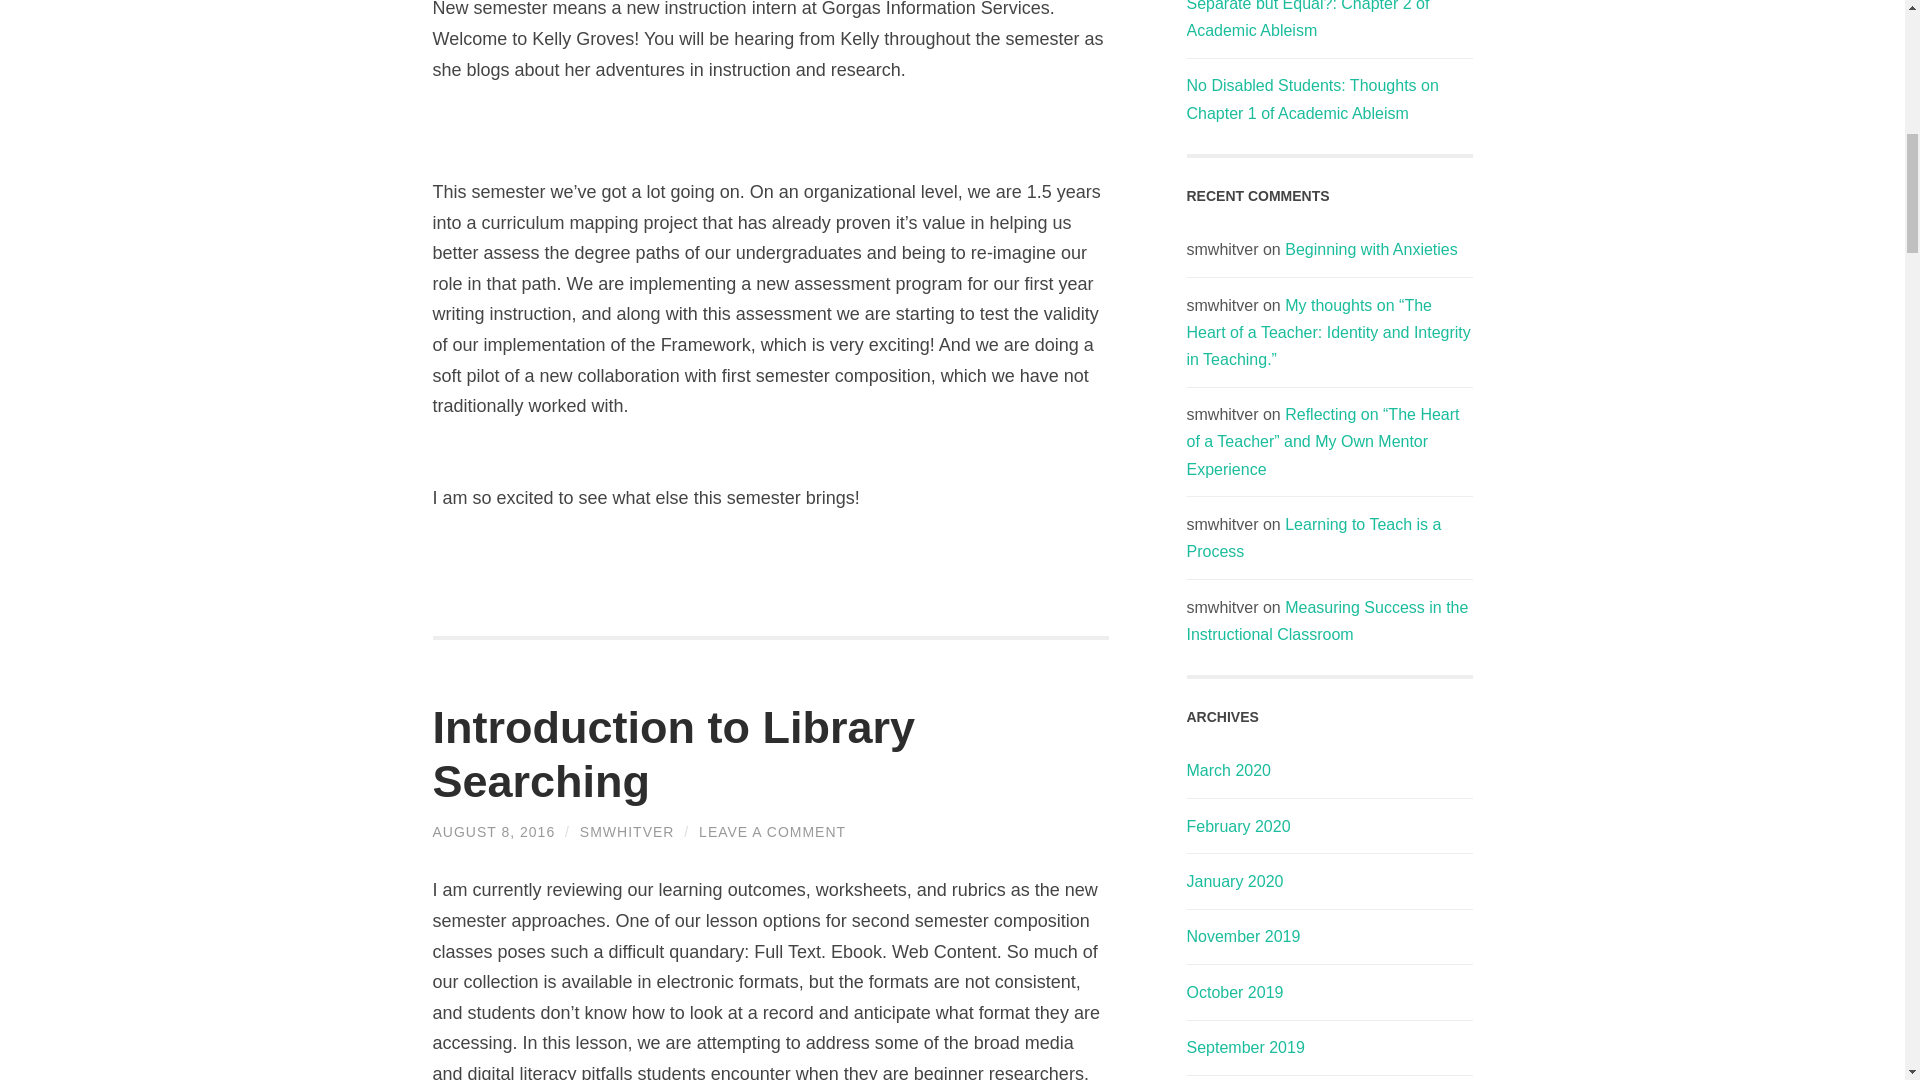 This screenshot has height=1080, width=1920. Describe the element at coordinates (627, 832) in the screenshot. I see `SMWHITVER` at that location.